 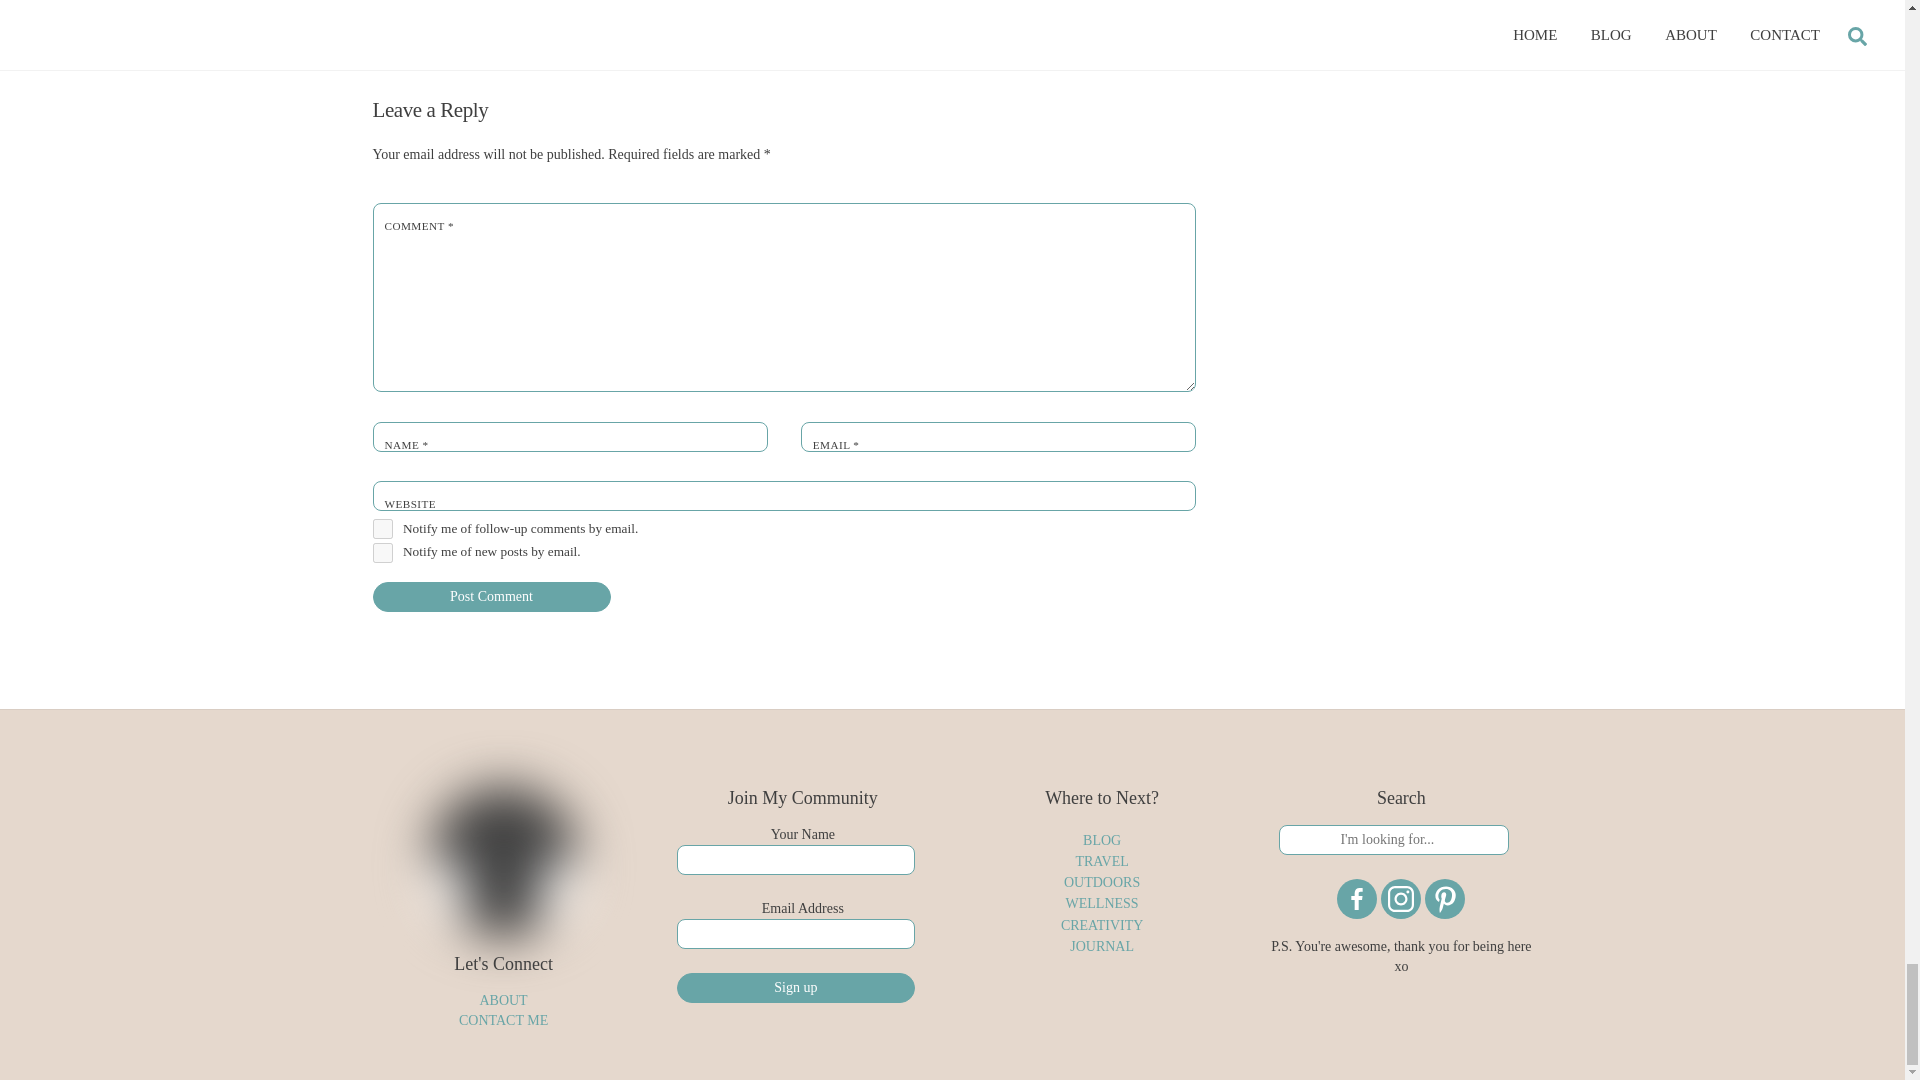 What do you see at coordinates (491, 642) in the screenshot?
I see `Post Comment` at bounding box center [491, 642].